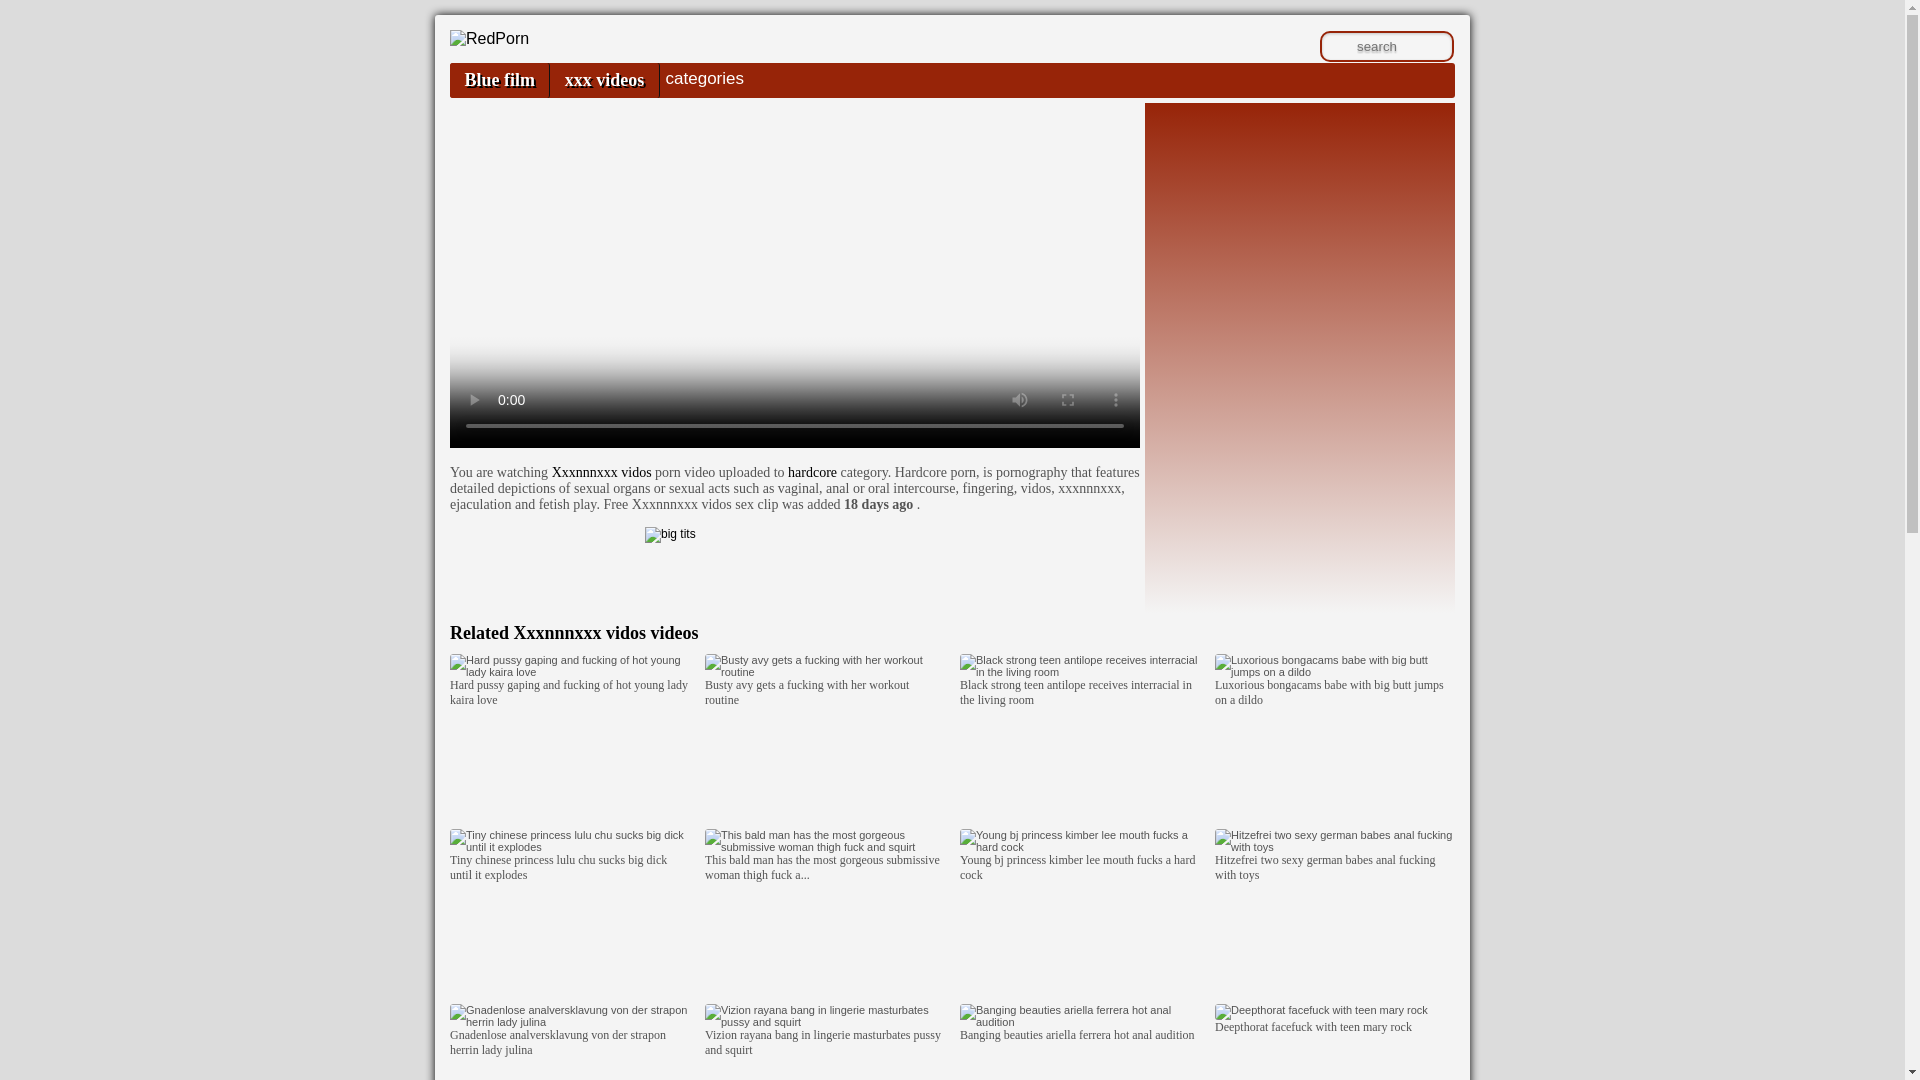 This screenshot has height=1080, width=1920. What do you see at coordinates (489, 38) in the screenshot?
I see `Indian Porn` at bounding box center [489, 38].